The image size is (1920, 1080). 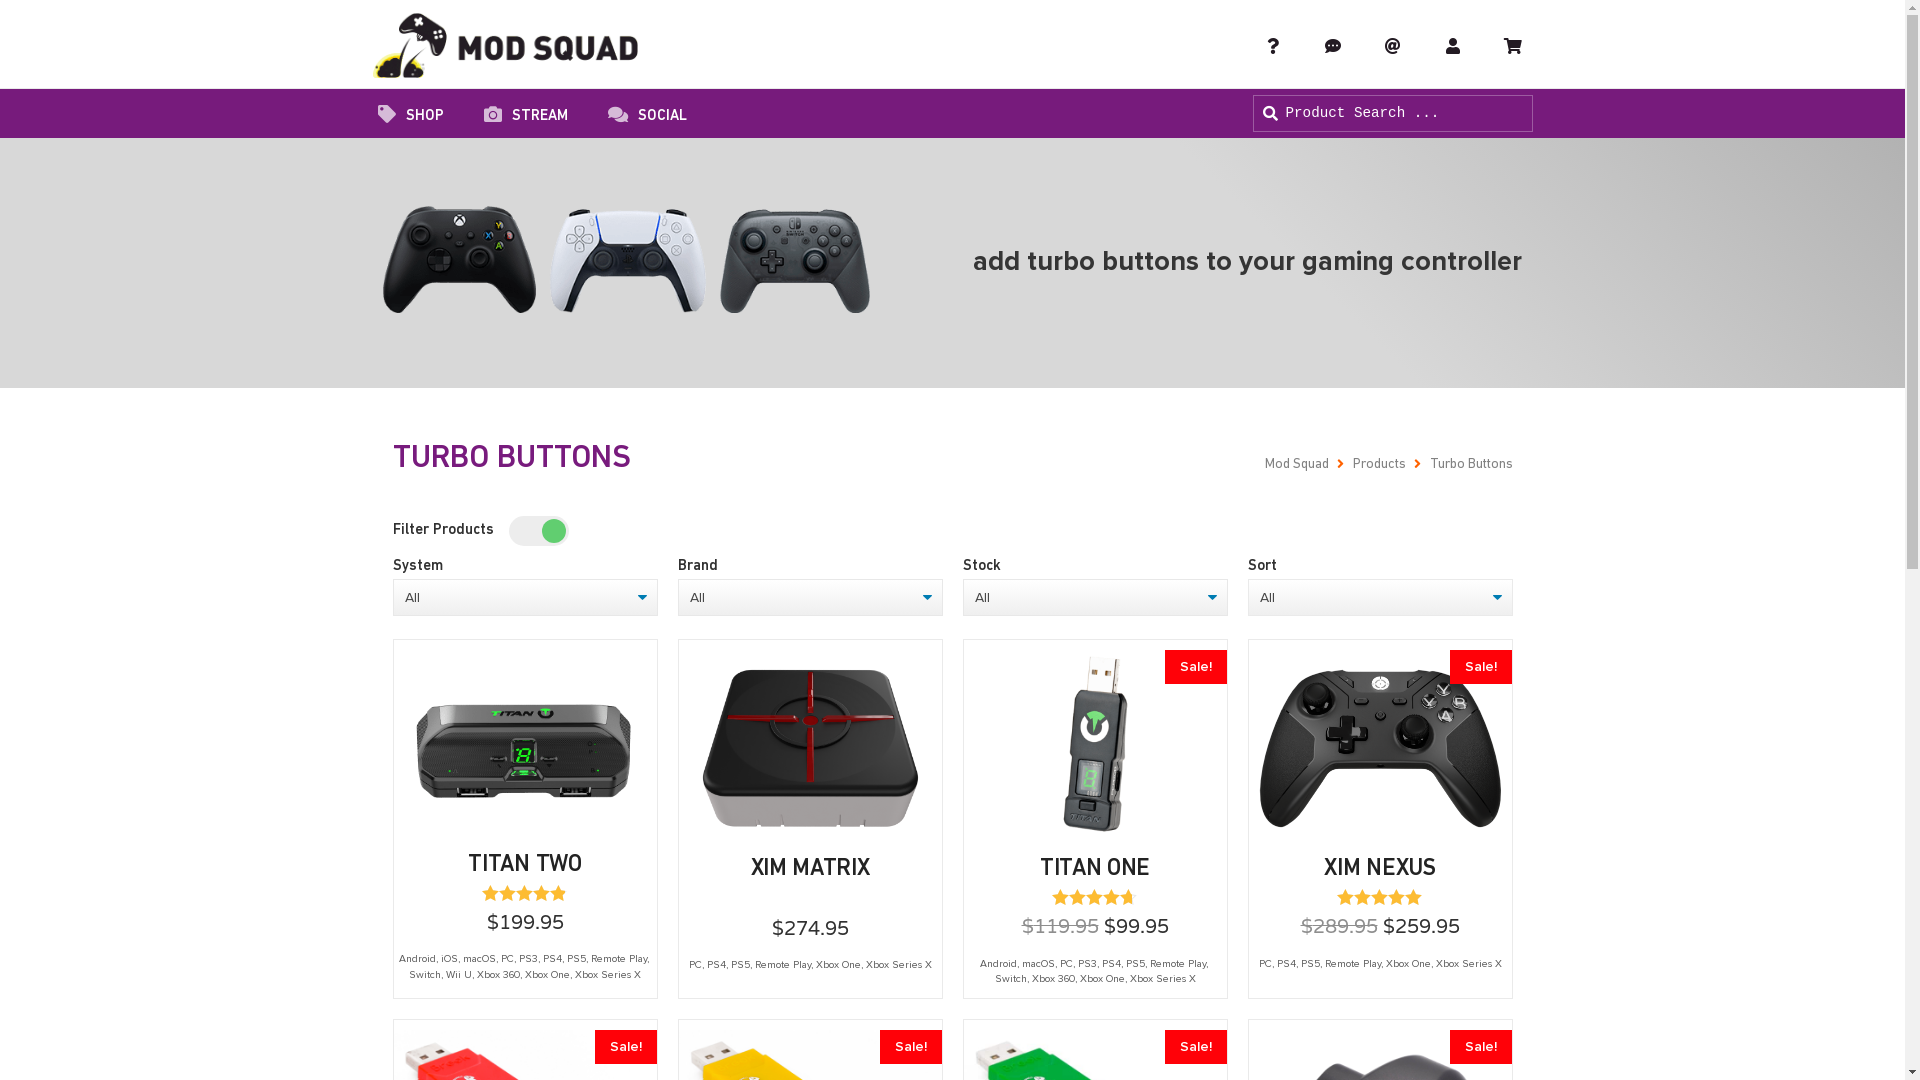 I want to click on macOS, so click(x=478, y=959).